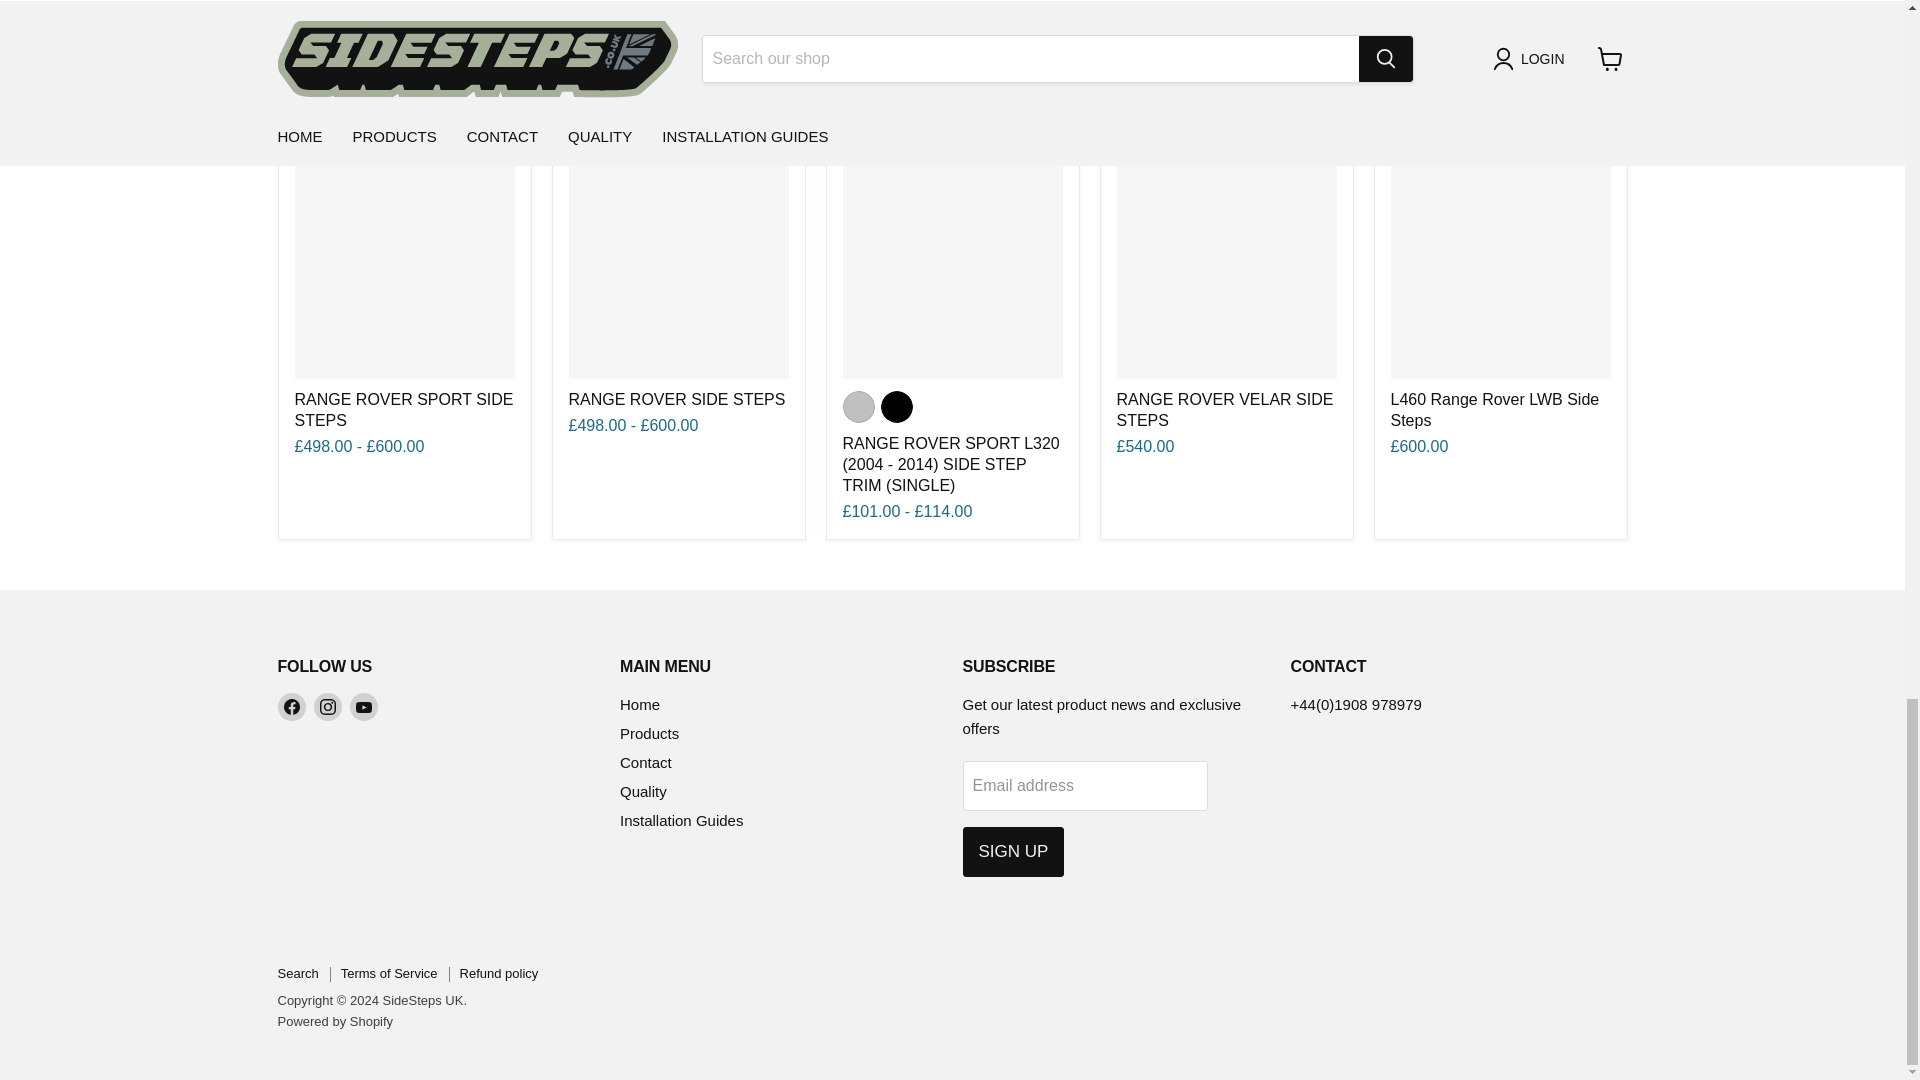 Image resolution: width=1920 pixels, height=1080 pixels. What do you see at coordinates (292, 707) in the screenshot?
I see `Facebook` at bounding box center [292, 707].